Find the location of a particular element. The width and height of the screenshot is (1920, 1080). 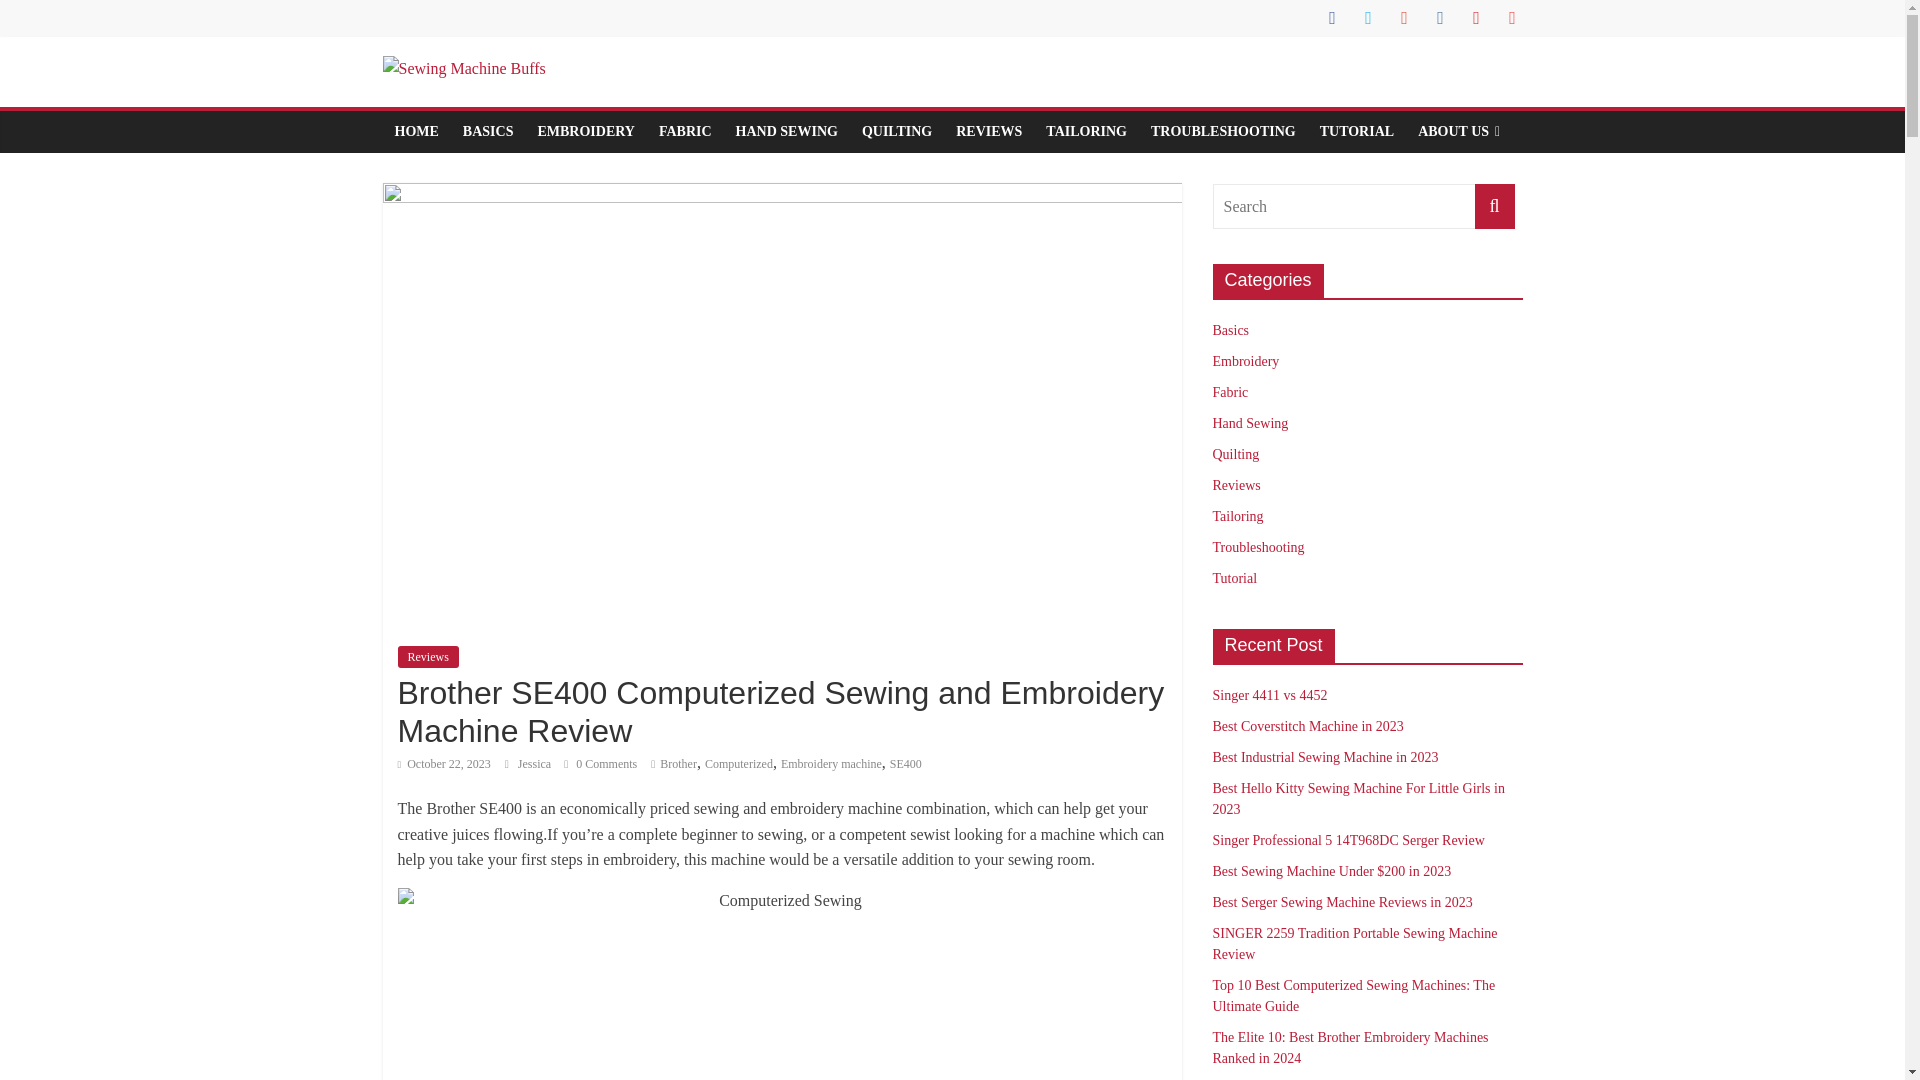

FABRIC is located at coordinates (685, 132).